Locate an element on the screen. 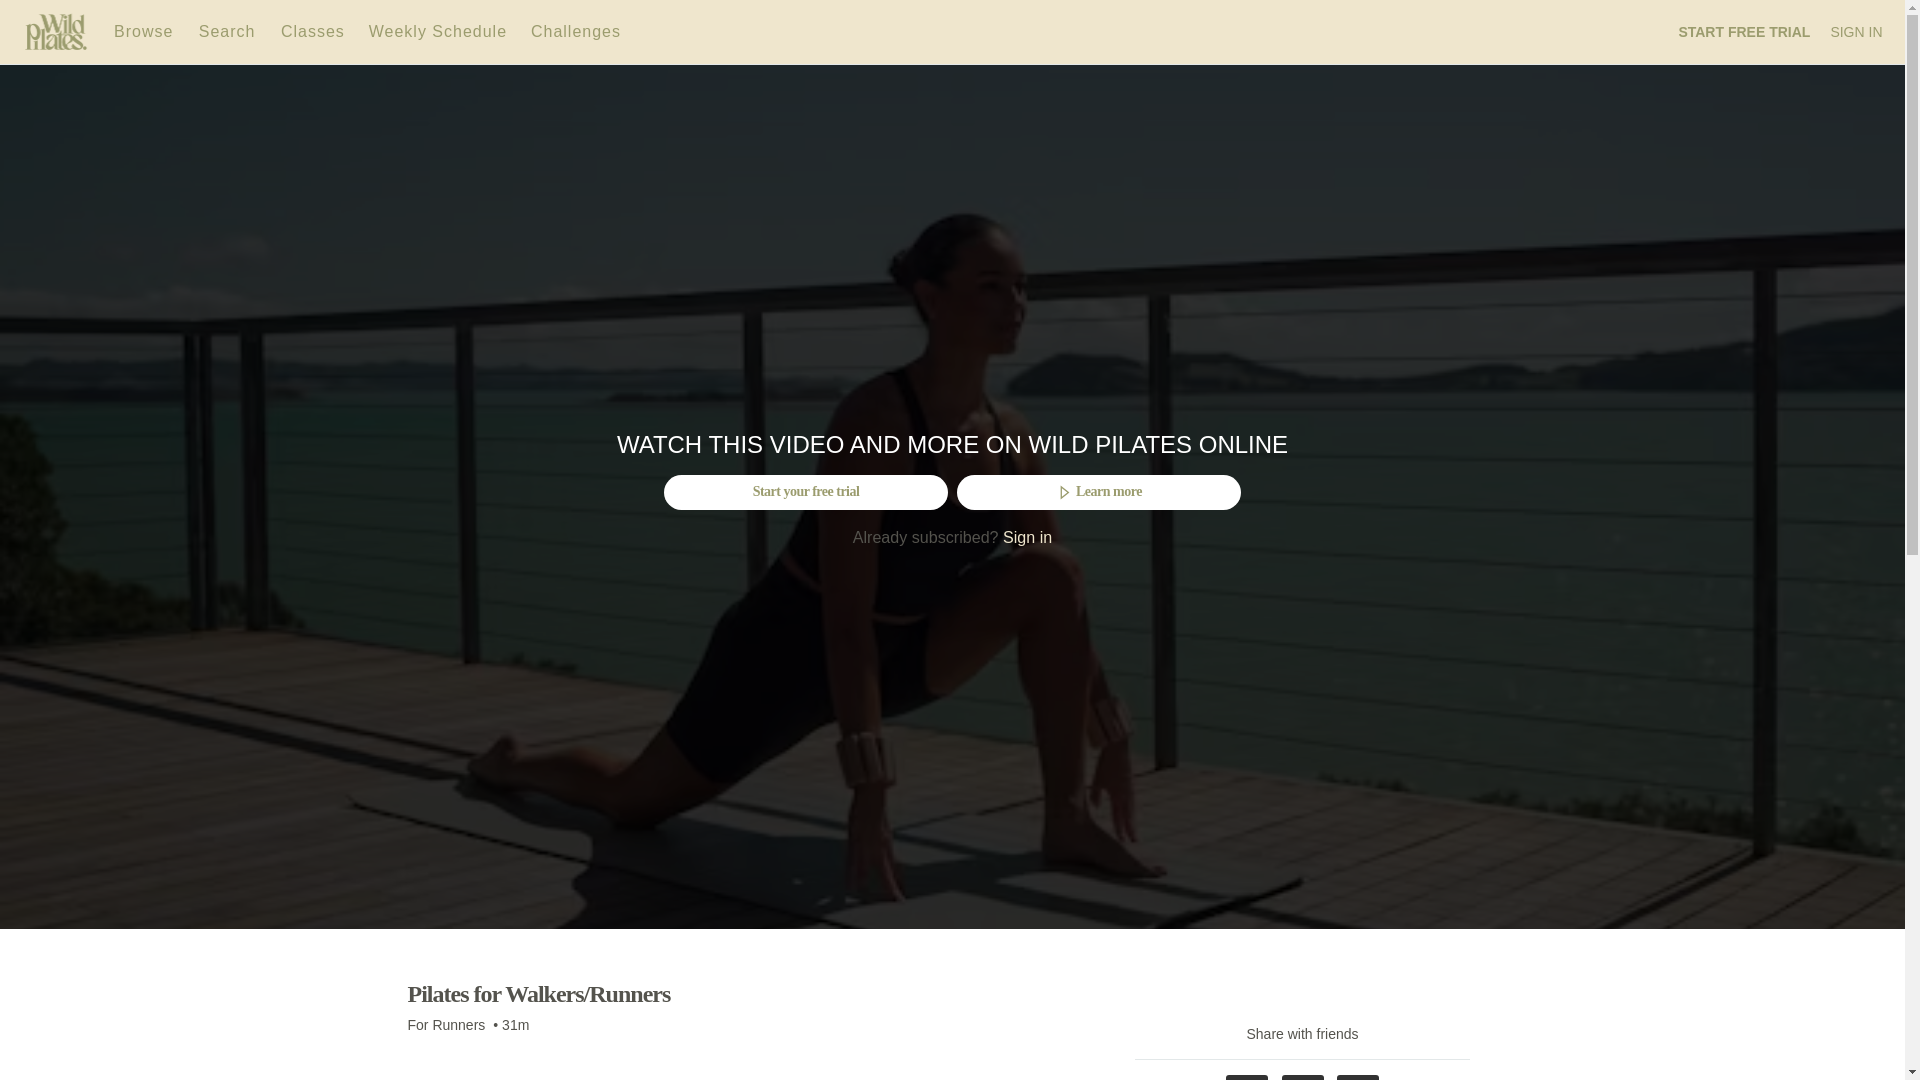  START FREE TRIAL is located at coordinates (1744, 32).